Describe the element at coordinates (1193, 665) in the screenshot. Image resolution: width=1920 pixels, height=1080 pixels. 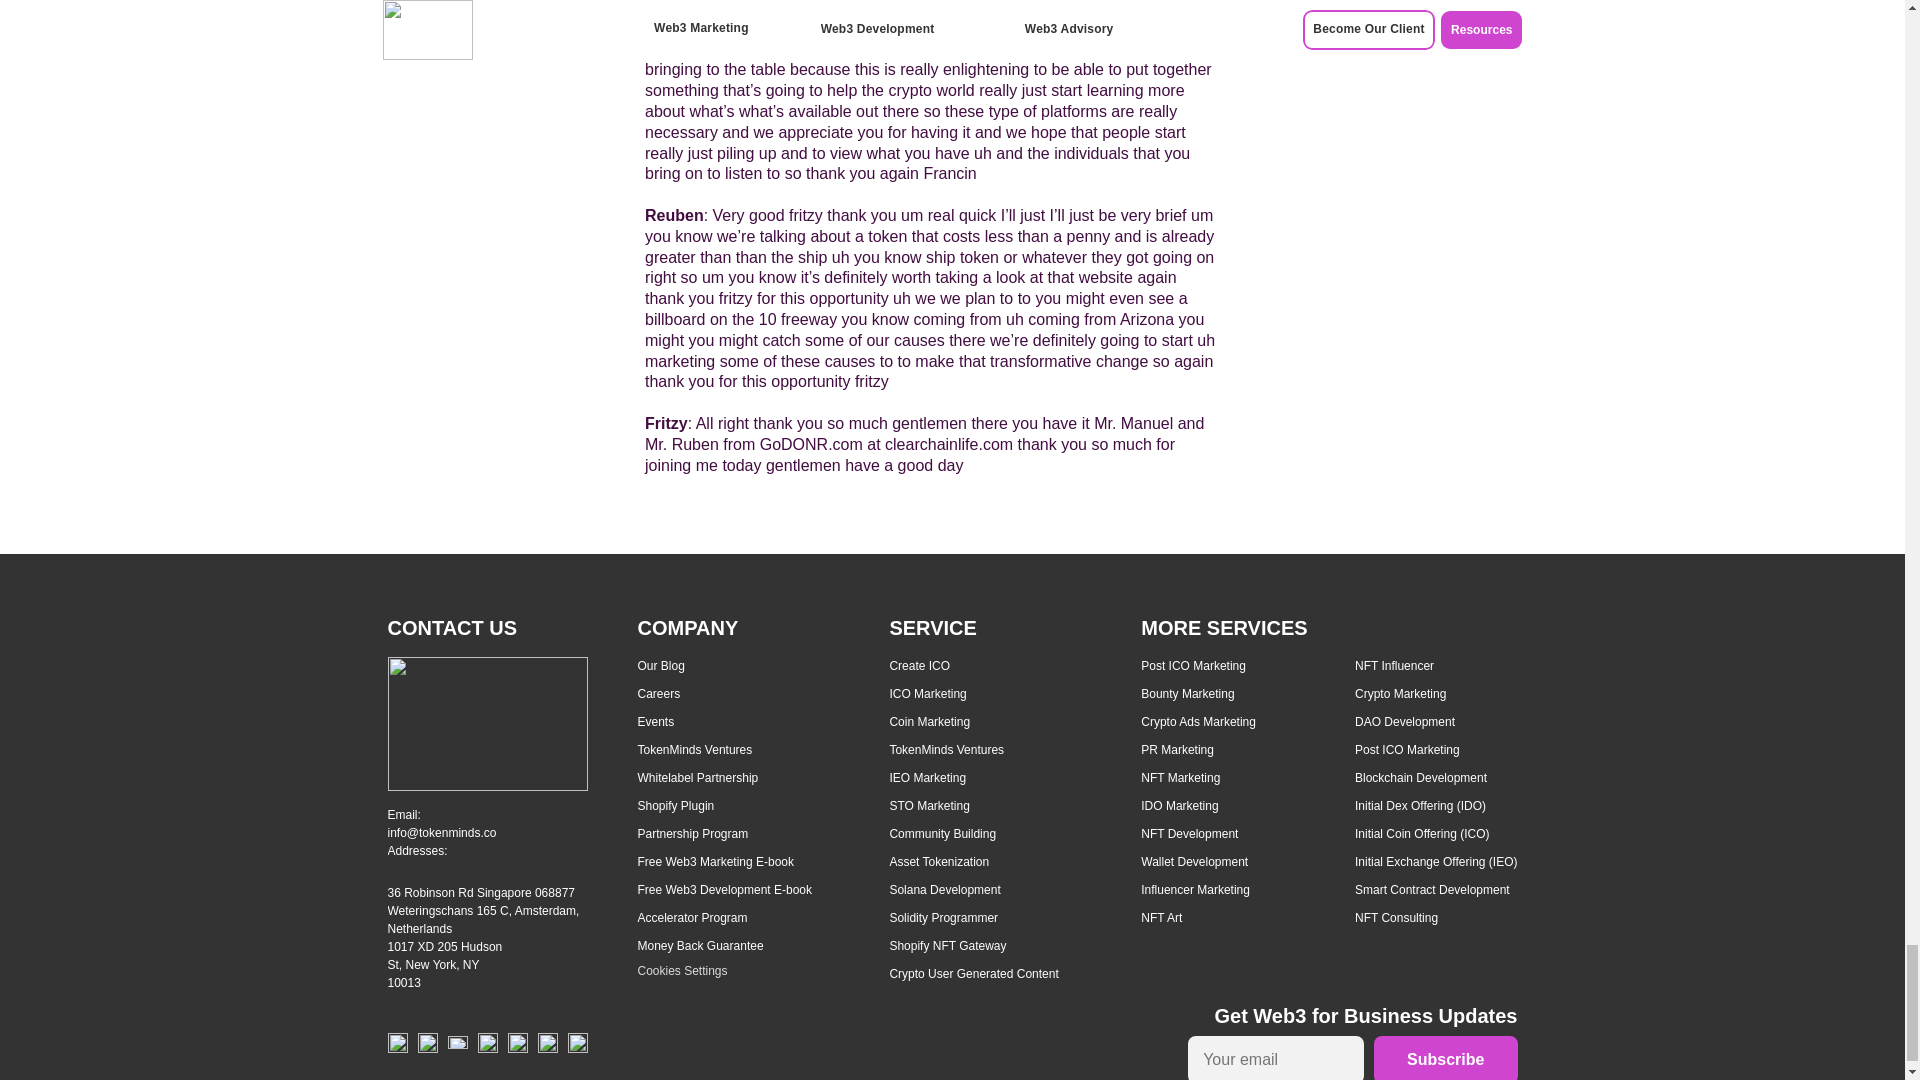
I see `Post ICO Marketing` at that location.